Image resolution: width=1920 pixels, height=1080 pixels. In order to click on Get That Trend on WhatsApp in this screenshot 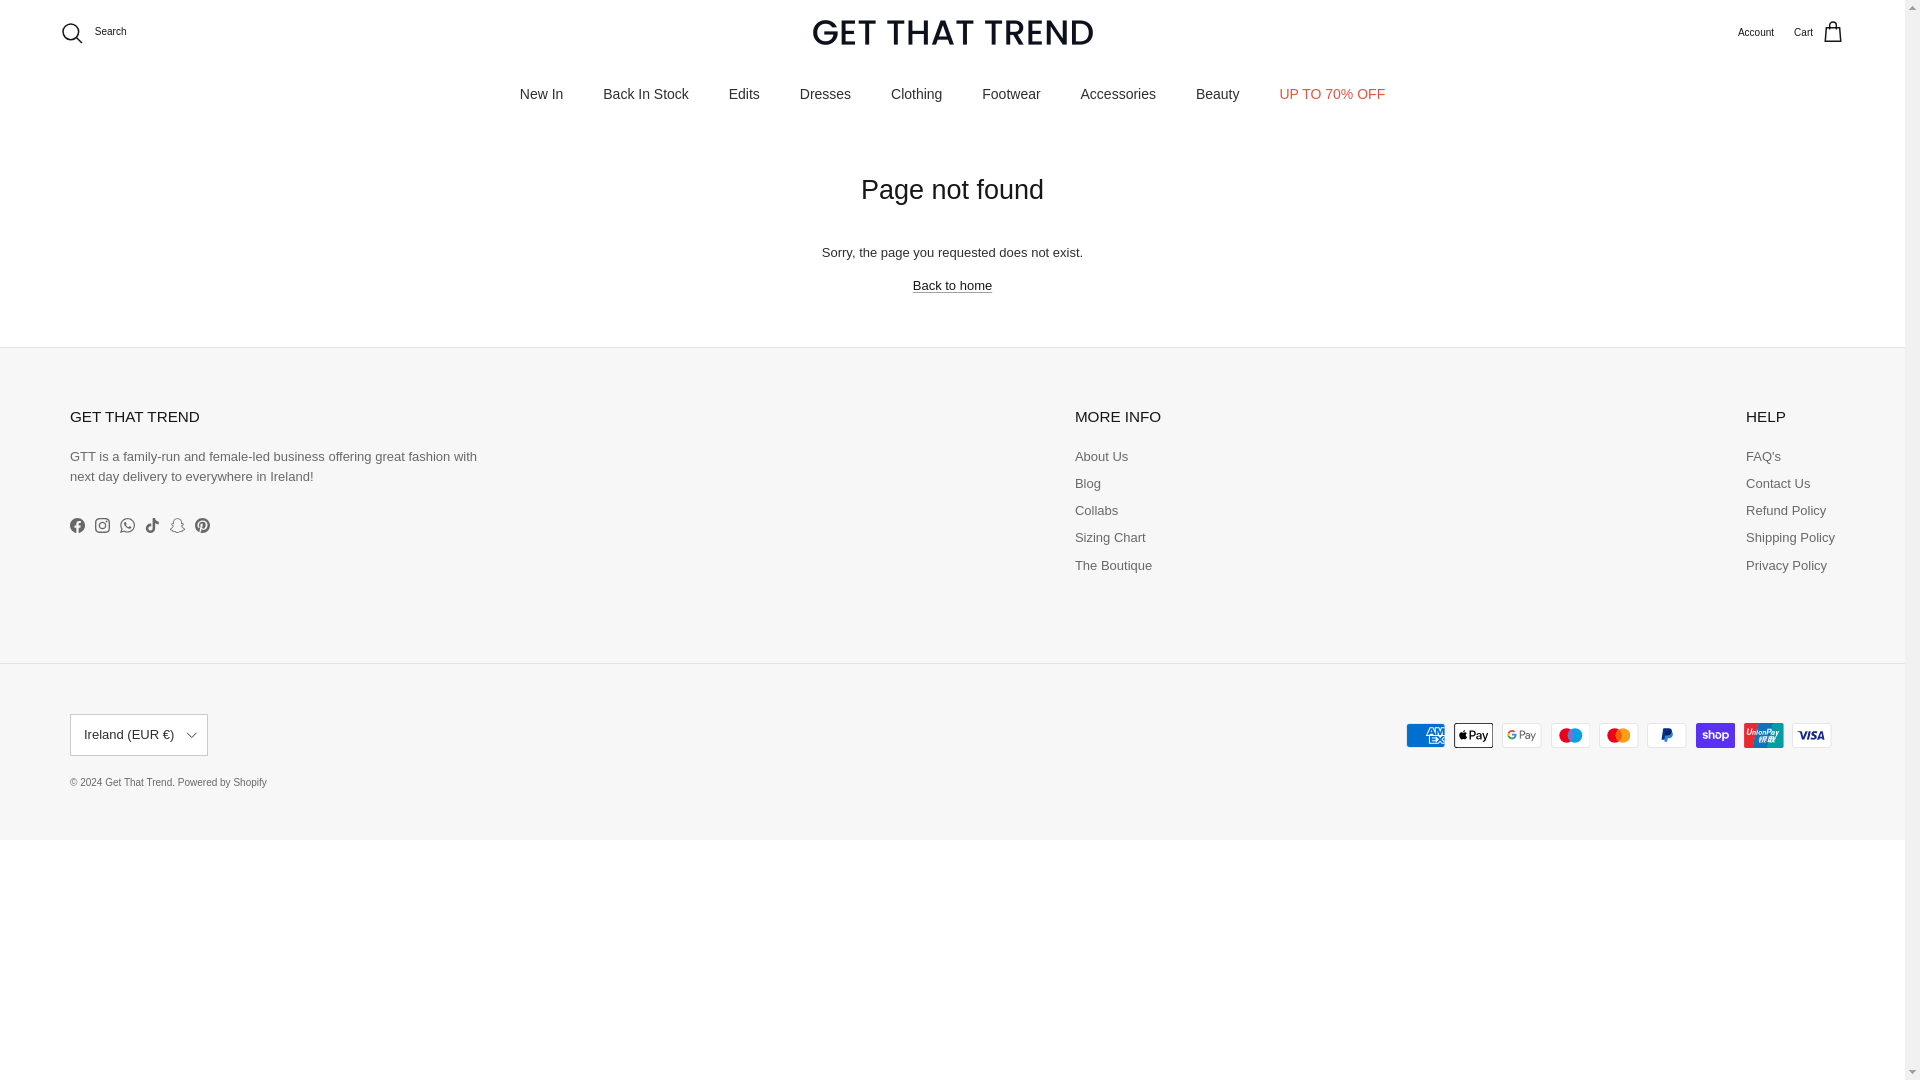, I will do `click(126, 526)`.